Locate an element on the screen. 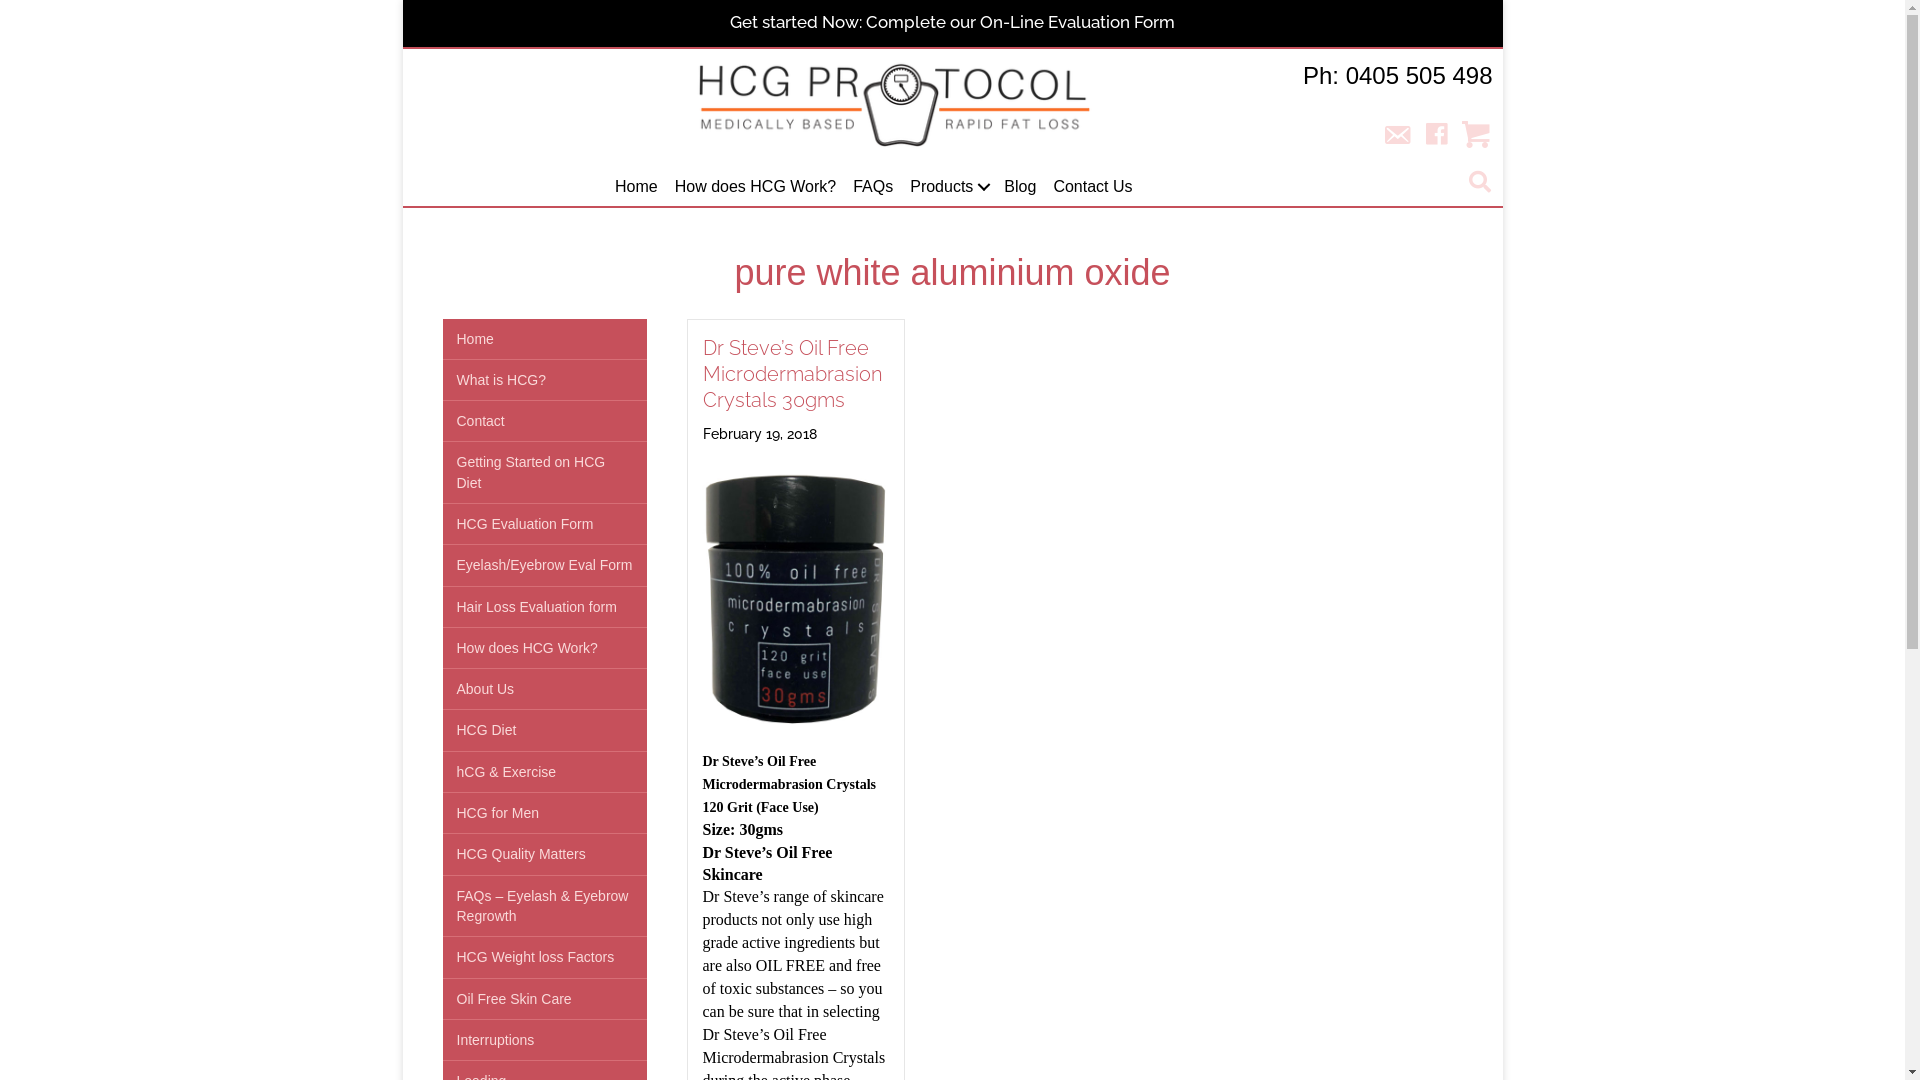 The width and height of the screenshot is (1920, 1080). HCG Quality Matters is located at coordinates (544, 854).